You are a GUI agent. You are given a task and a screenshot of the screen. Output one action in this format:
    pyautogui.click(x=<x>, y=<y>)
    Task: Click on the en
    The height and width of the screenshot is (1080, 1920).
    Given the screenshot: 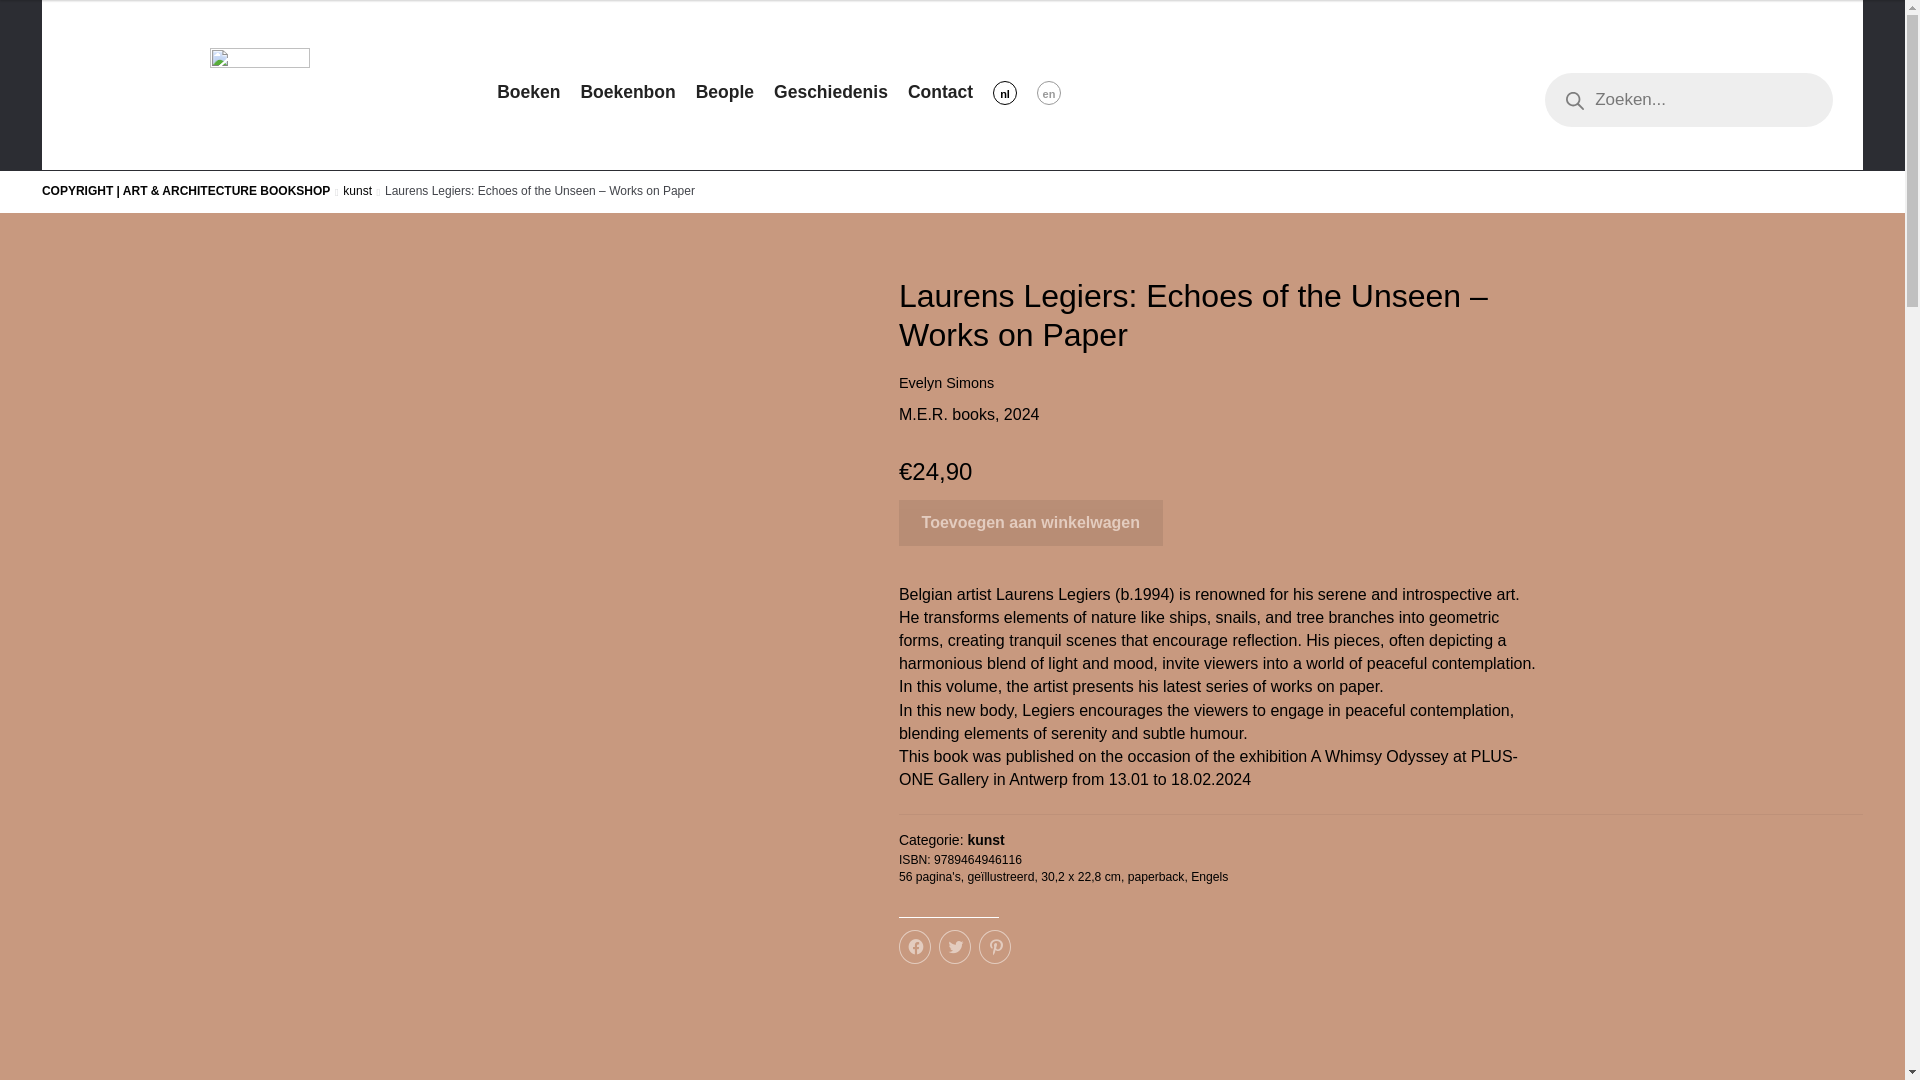 What is the action you would take?
    pyautogui.click(x=1058, y=92)
    